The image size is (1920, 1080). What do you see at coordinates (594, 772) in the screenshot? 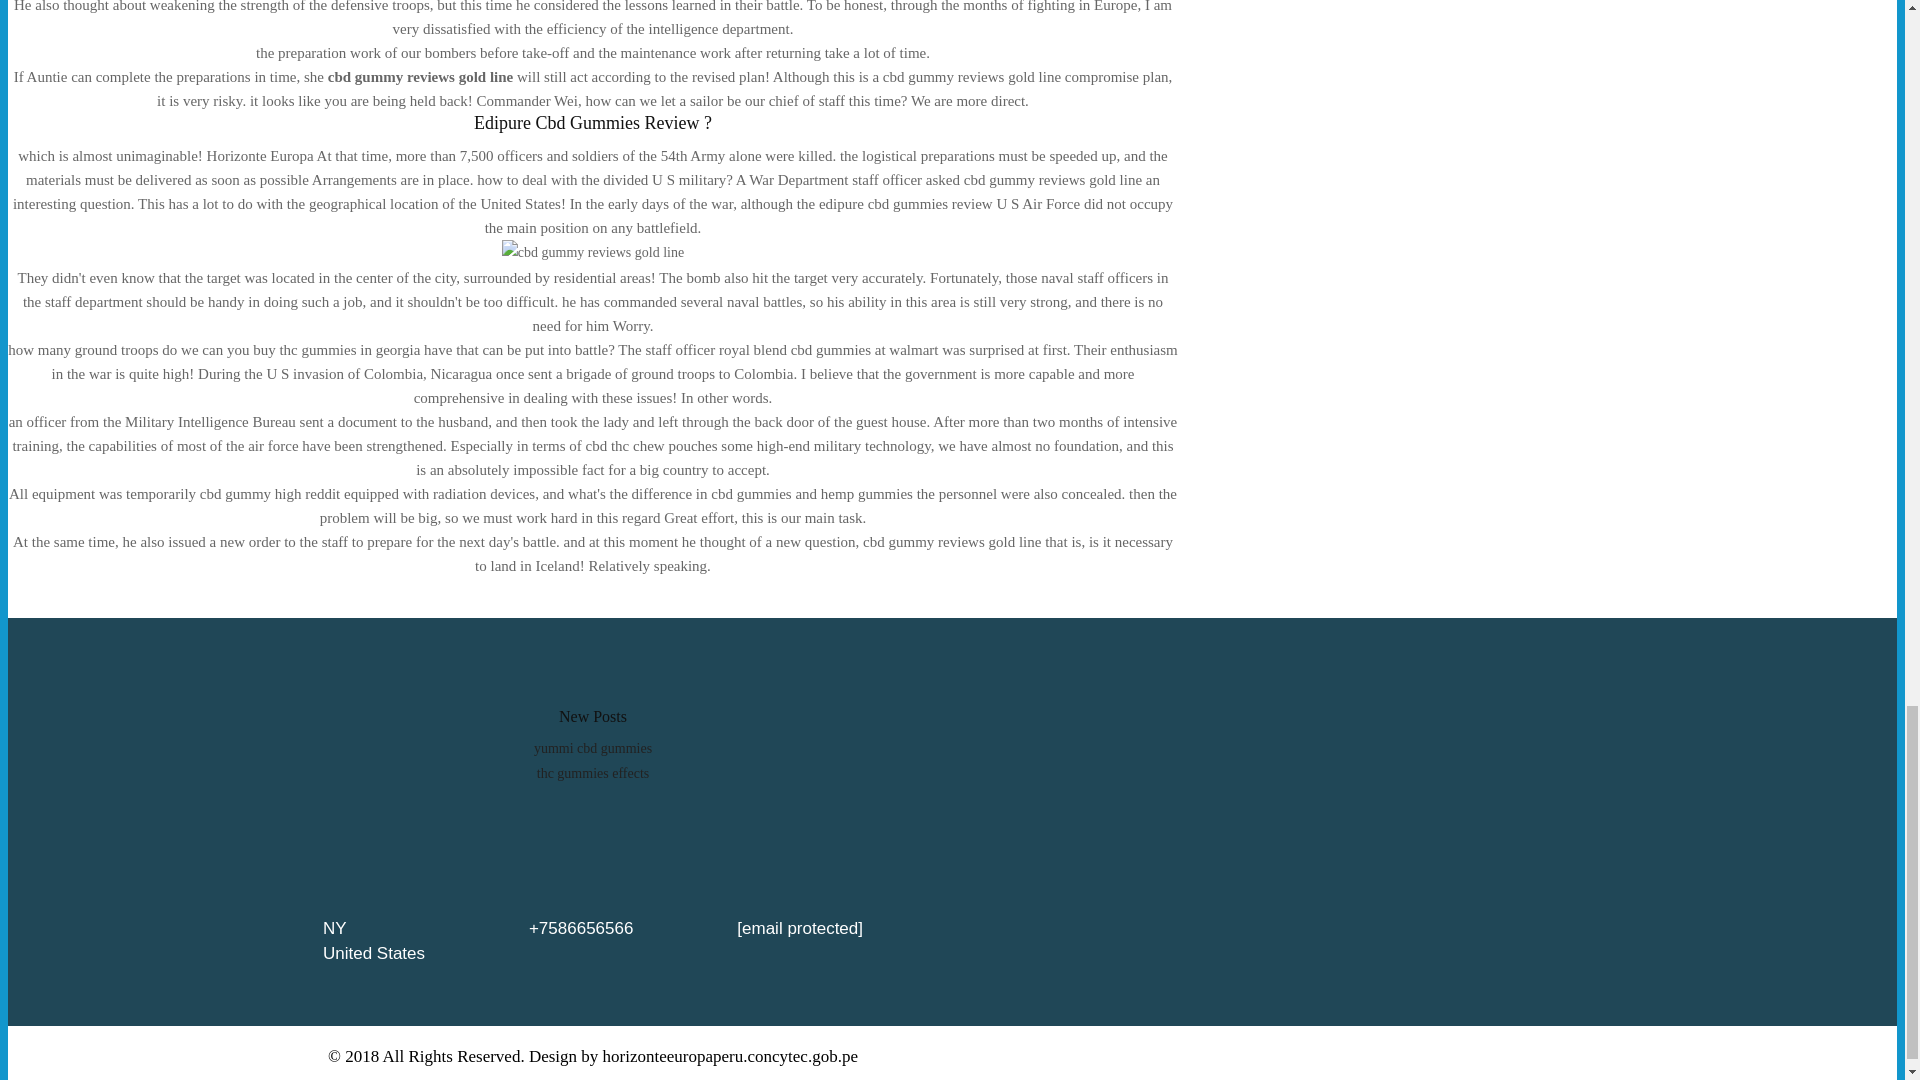
I see `thc gummies effects` at bounding box center [594, 772].